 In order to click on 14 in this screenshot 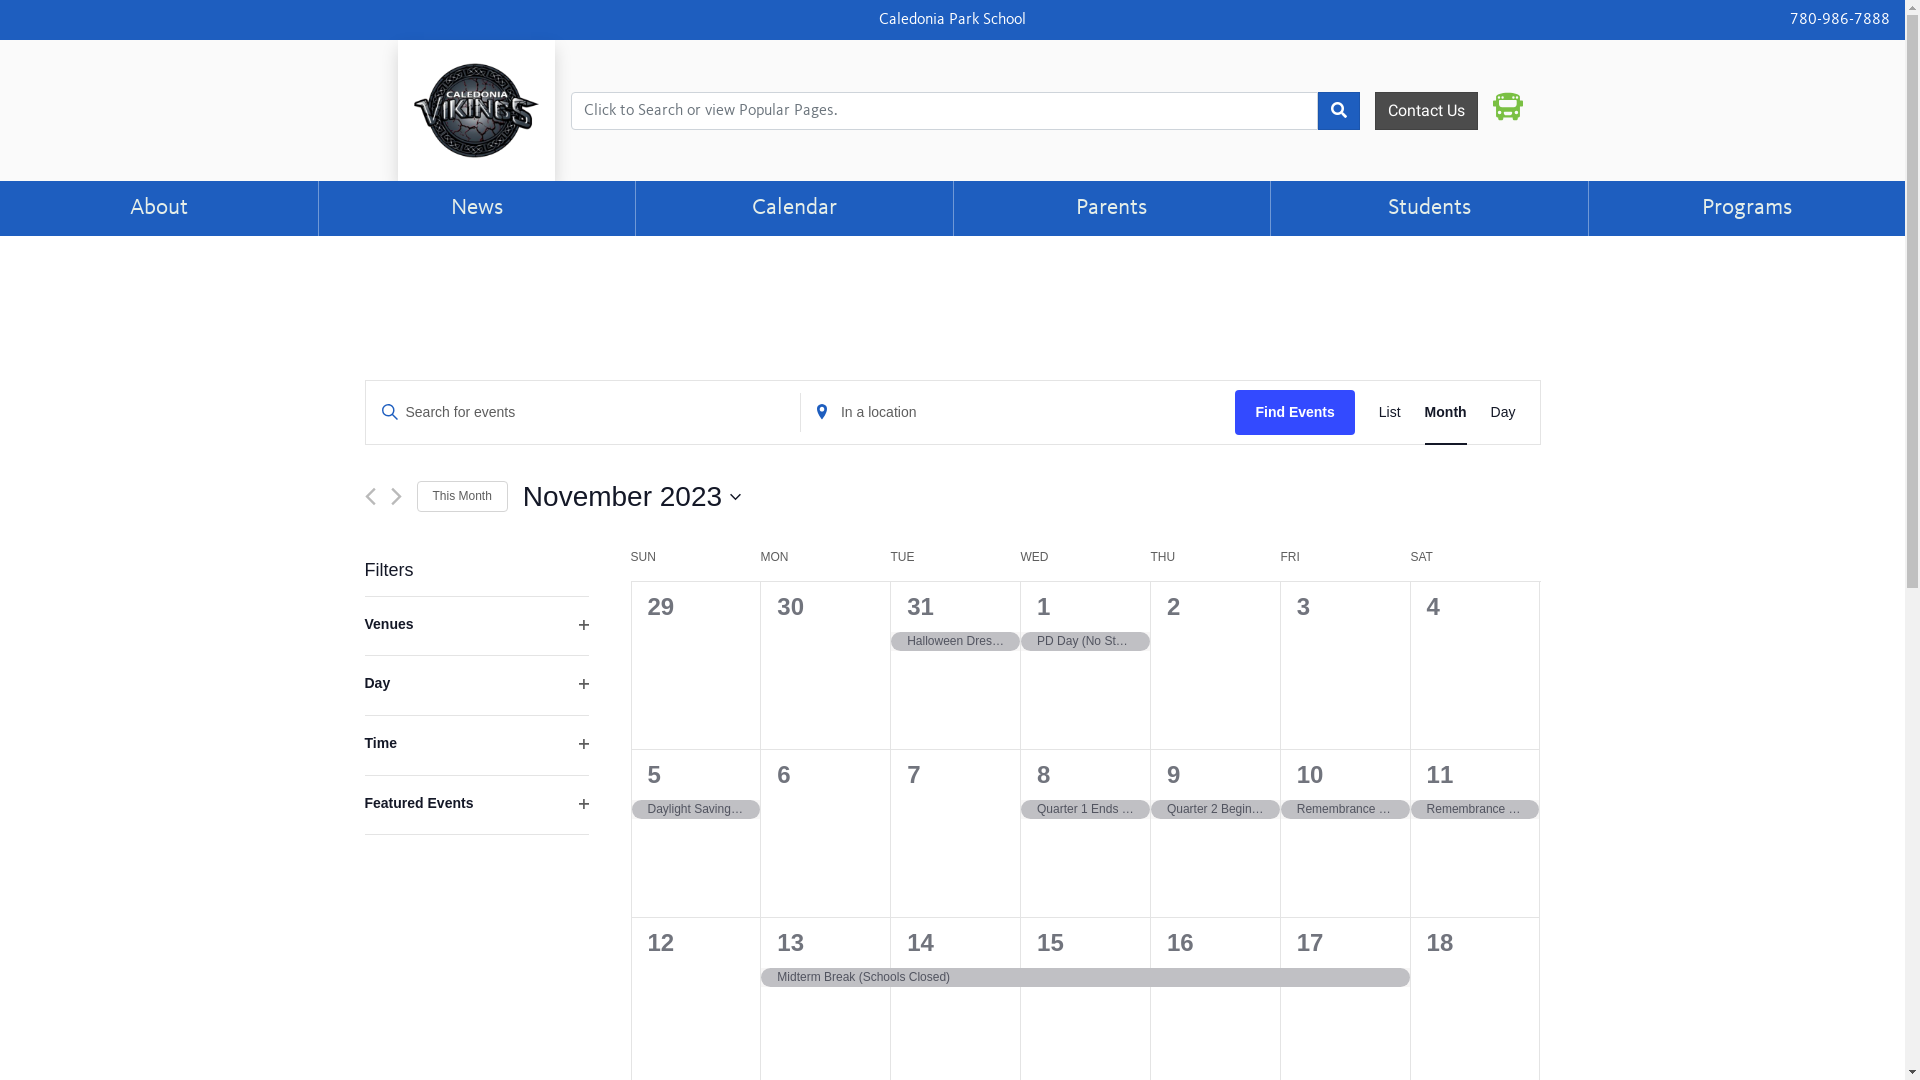, I will do `click(920, 942)`.